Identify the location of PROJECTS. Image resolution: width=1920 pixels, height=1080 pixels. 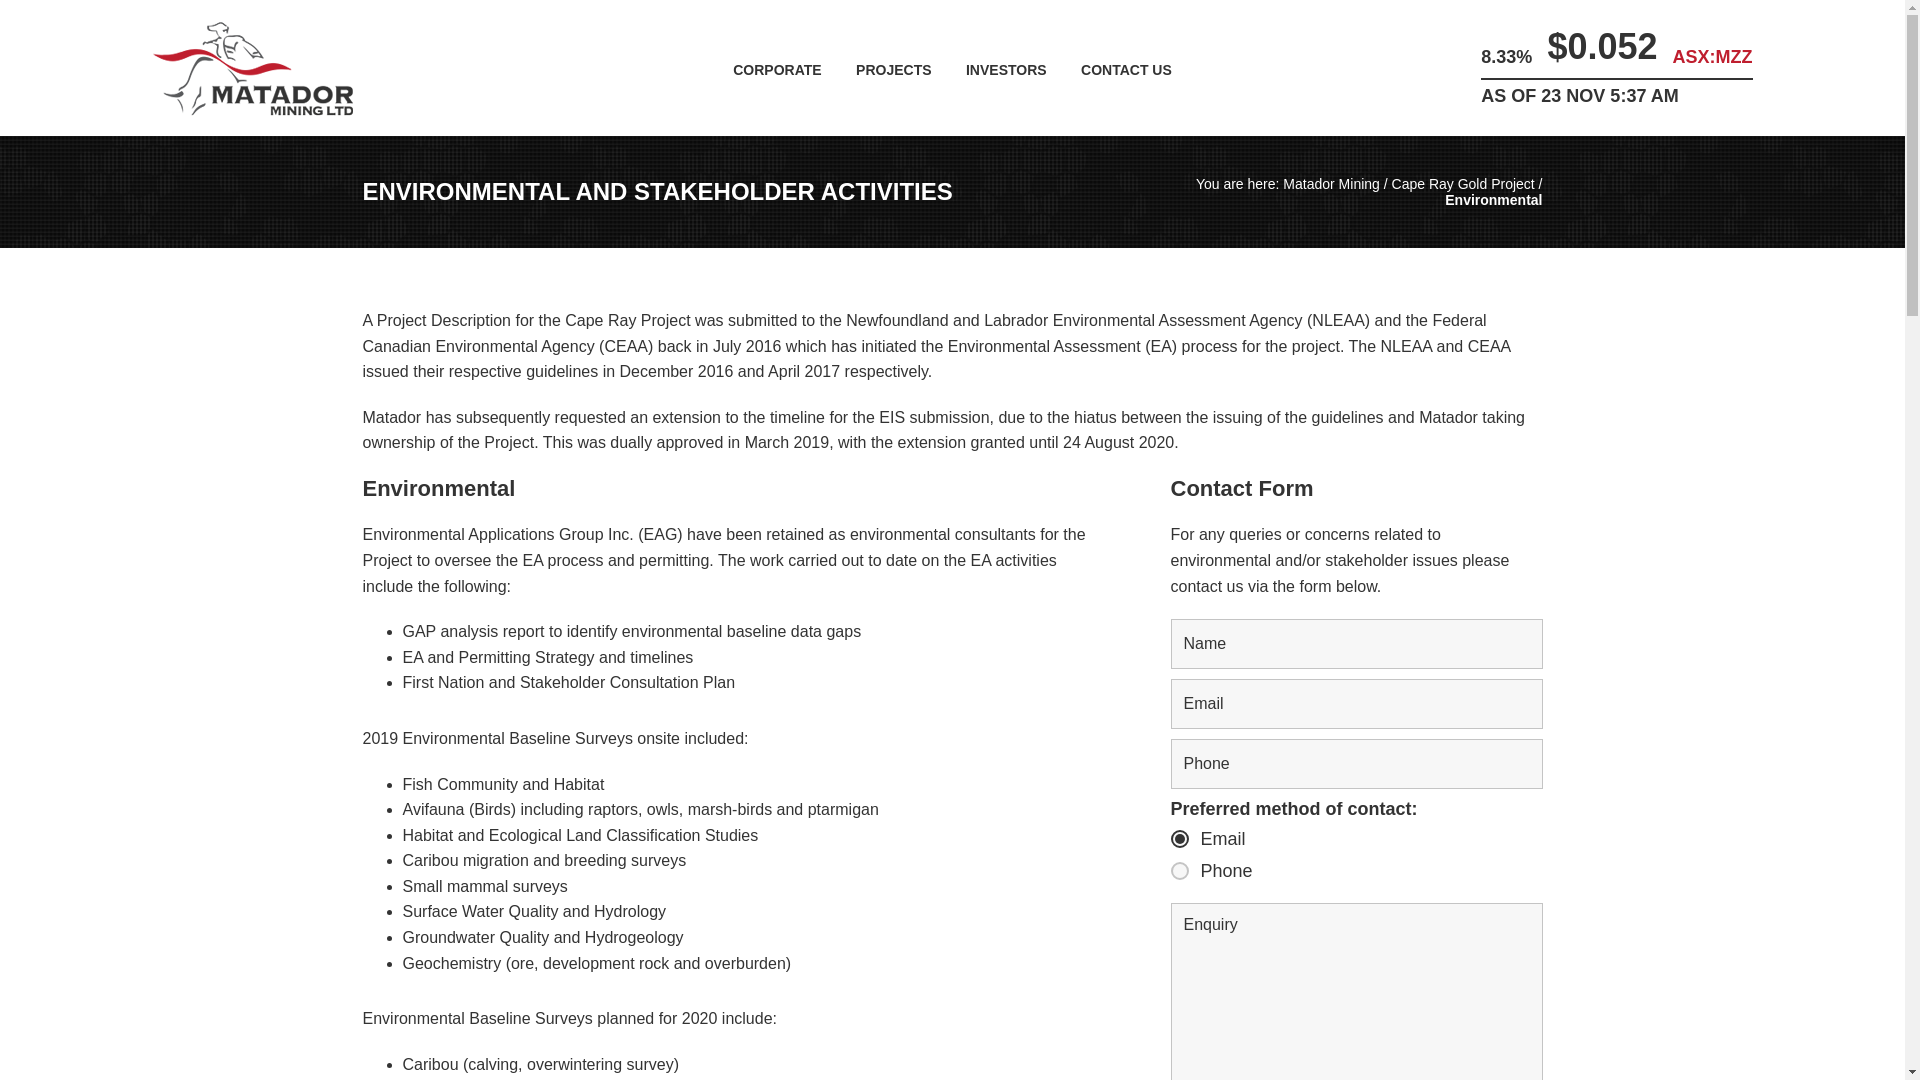
(894, 57).